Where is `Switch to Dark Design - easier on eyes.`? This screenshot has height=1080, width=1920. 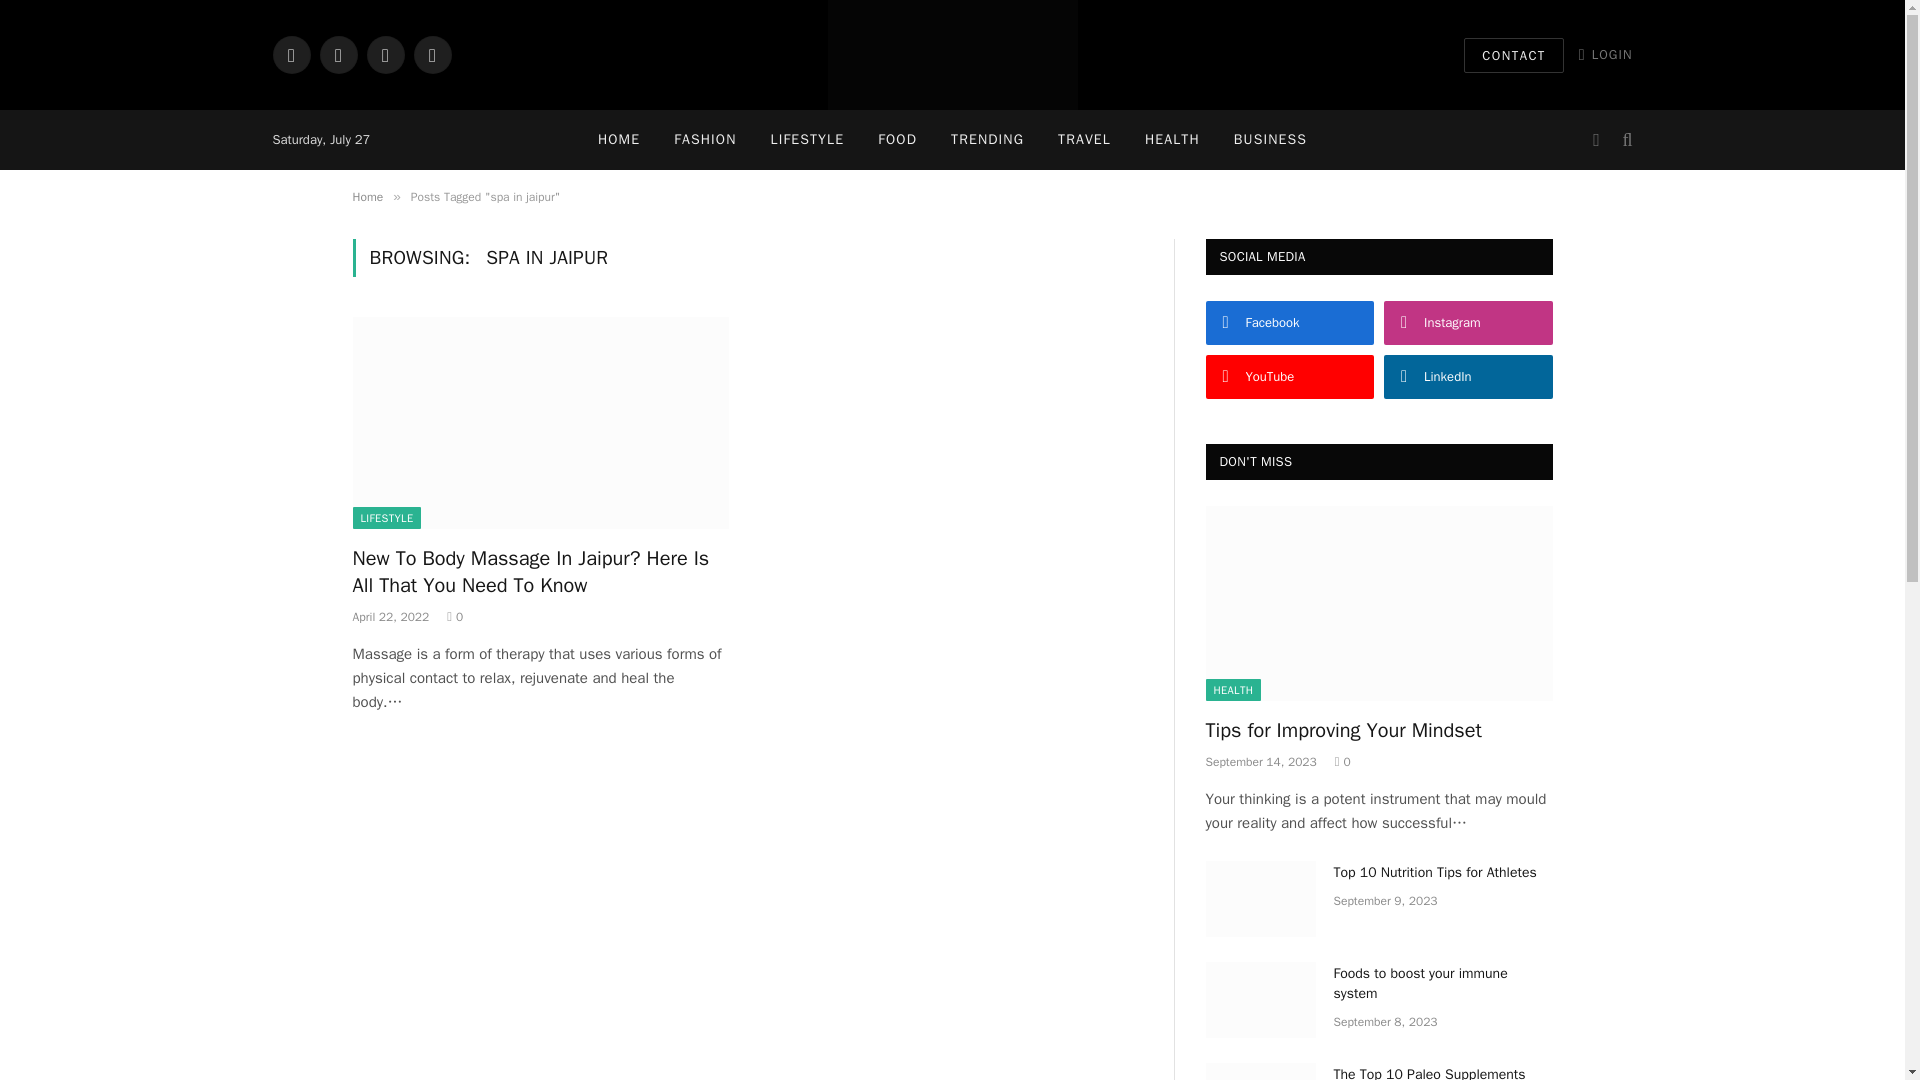
Switch to Dark Design - easier on eyes. is located at coordinates (1595, 140).